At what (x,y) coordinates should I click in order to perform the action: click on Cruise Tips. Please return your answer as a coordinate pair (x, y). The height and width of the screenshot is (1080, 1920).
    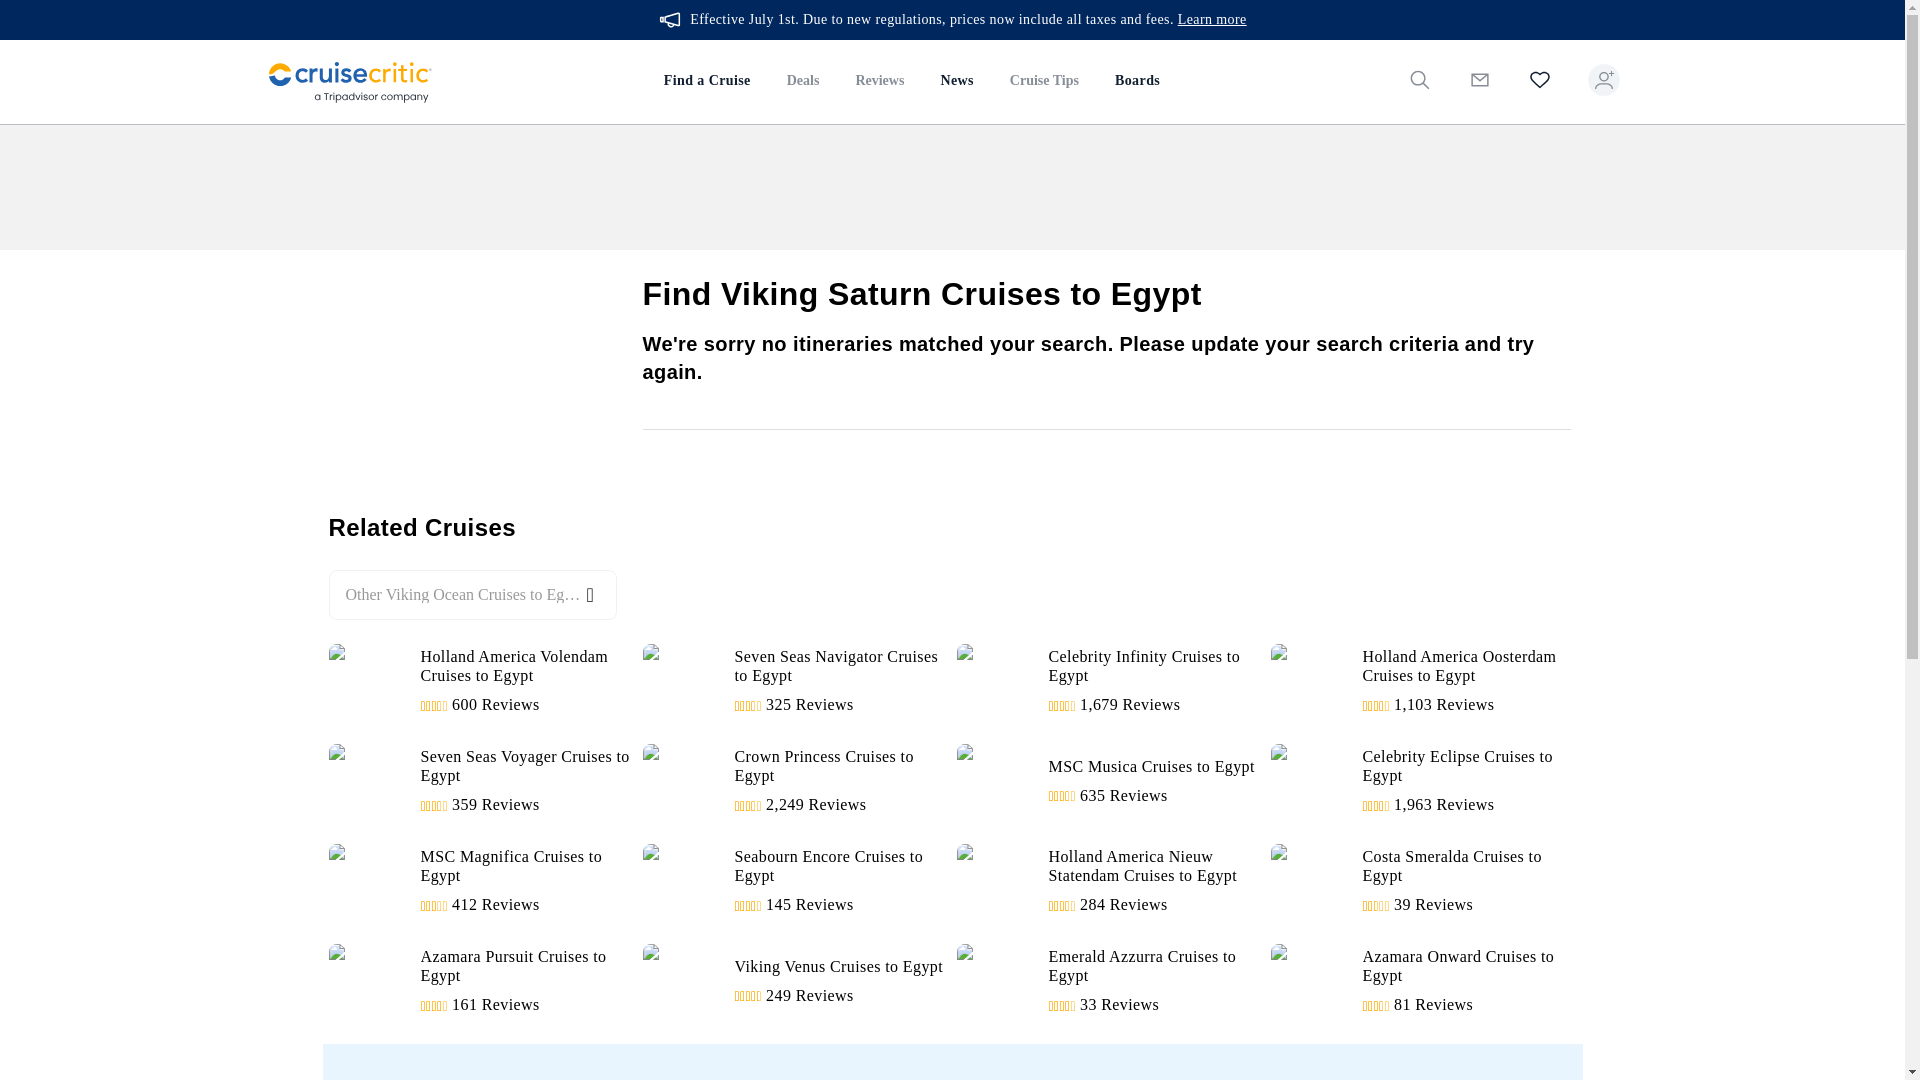
    Looking at the image, I should click on (1108, 981).